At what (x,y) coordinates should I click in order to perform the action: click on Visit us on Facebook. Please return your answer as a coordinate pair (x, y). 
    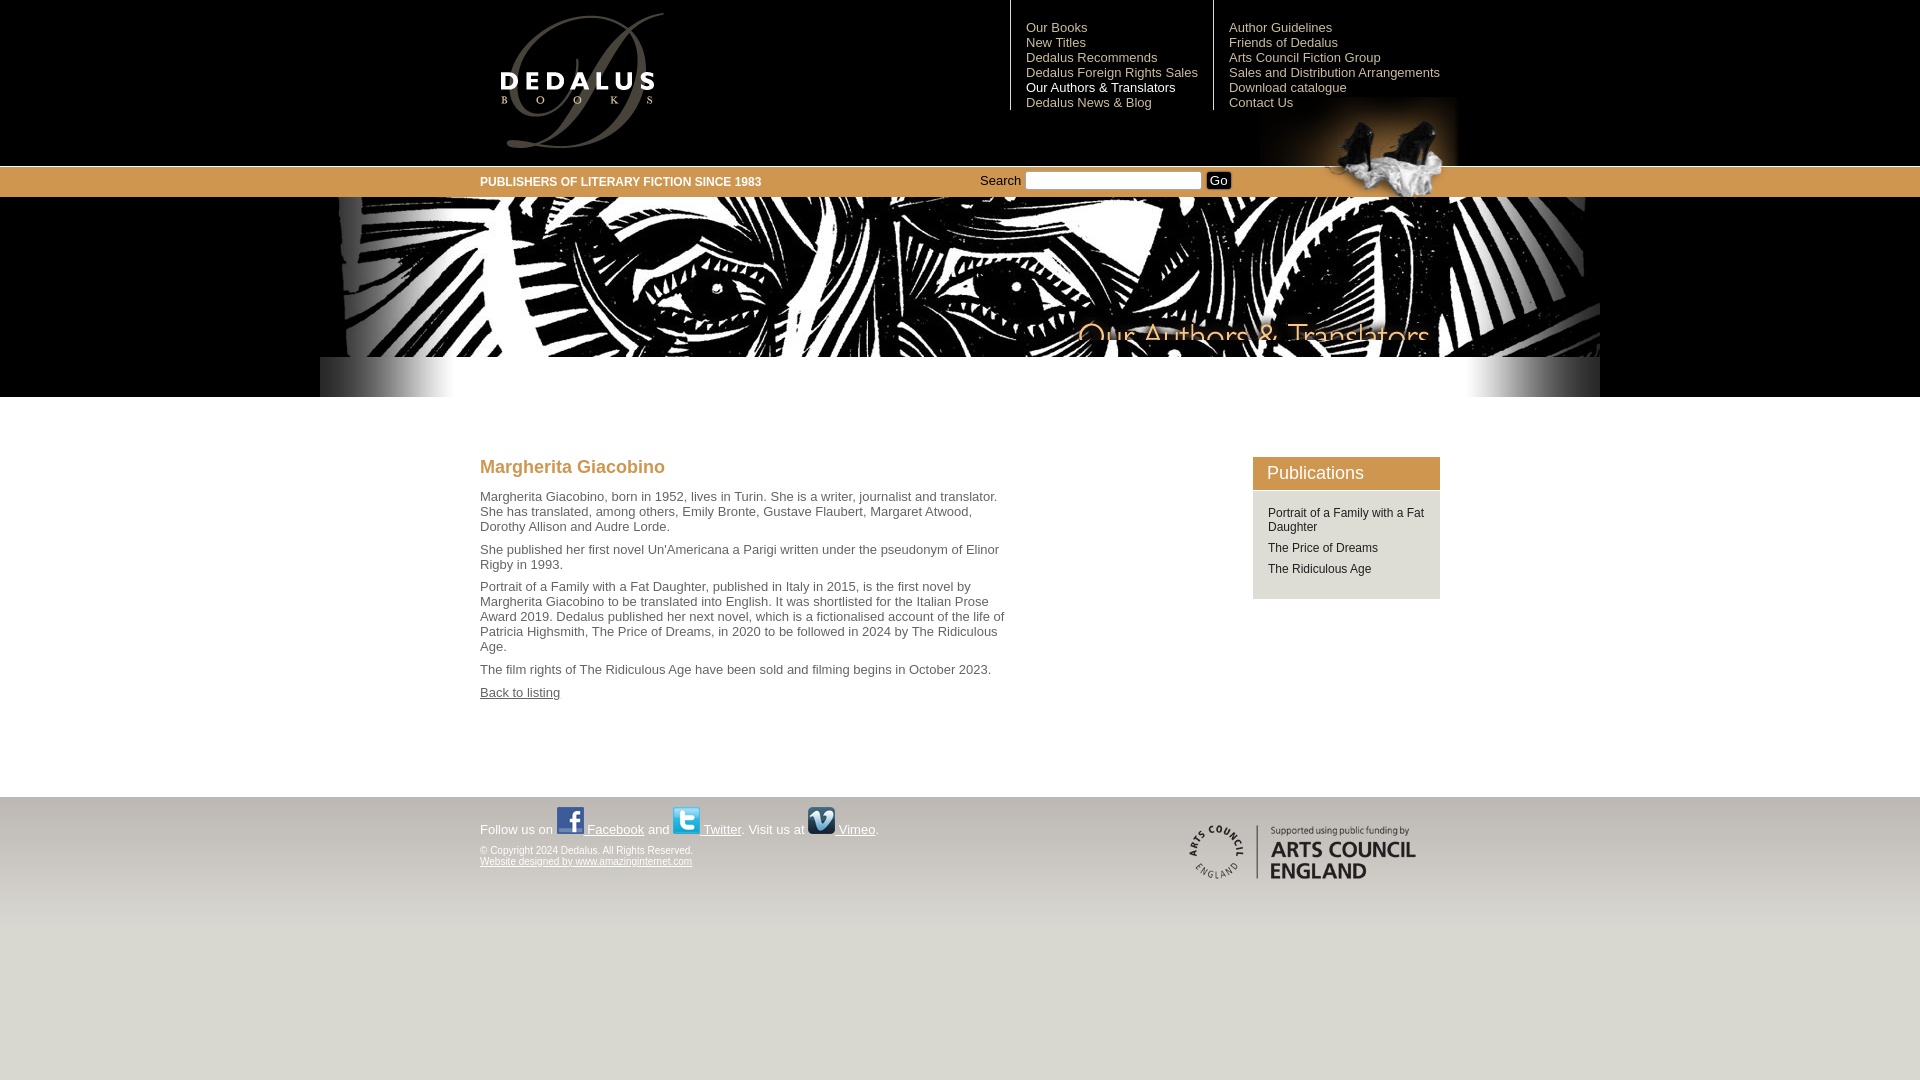
    Looking at the image, I should click on (600, 829).